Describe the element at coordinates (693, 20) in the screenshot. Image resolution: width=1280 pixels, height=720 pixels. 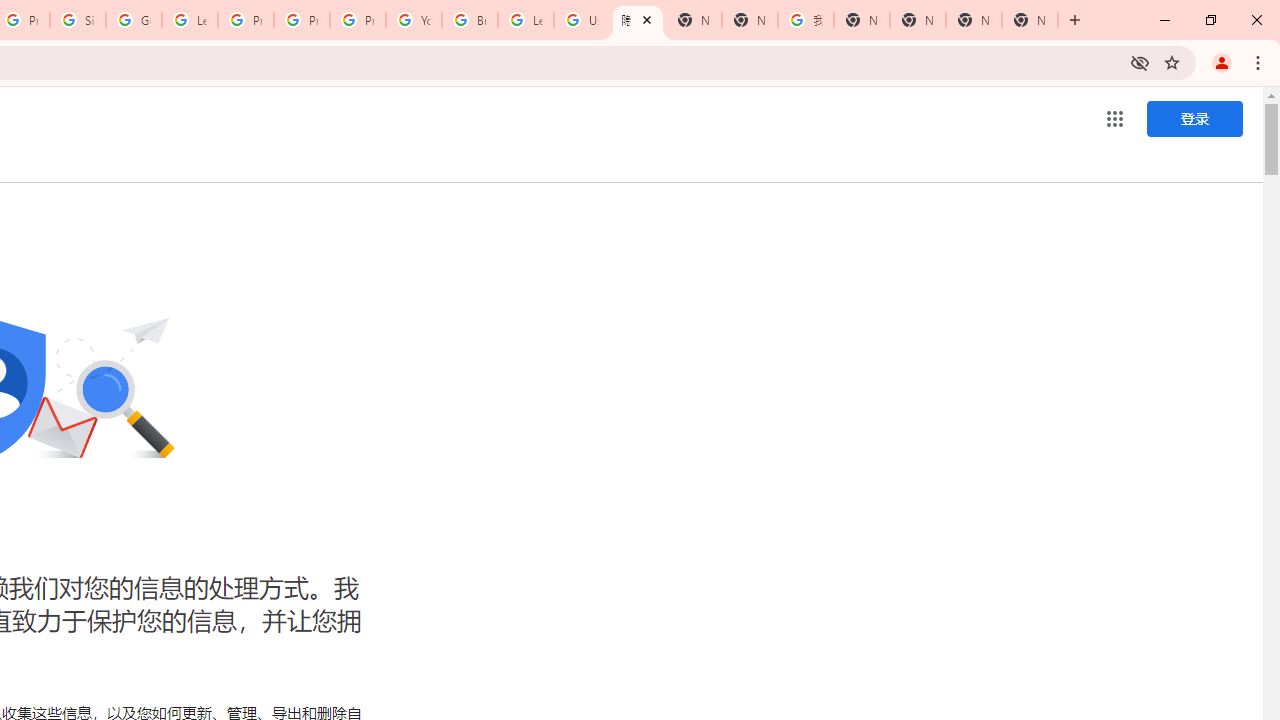
I see `New Tab` at that location.